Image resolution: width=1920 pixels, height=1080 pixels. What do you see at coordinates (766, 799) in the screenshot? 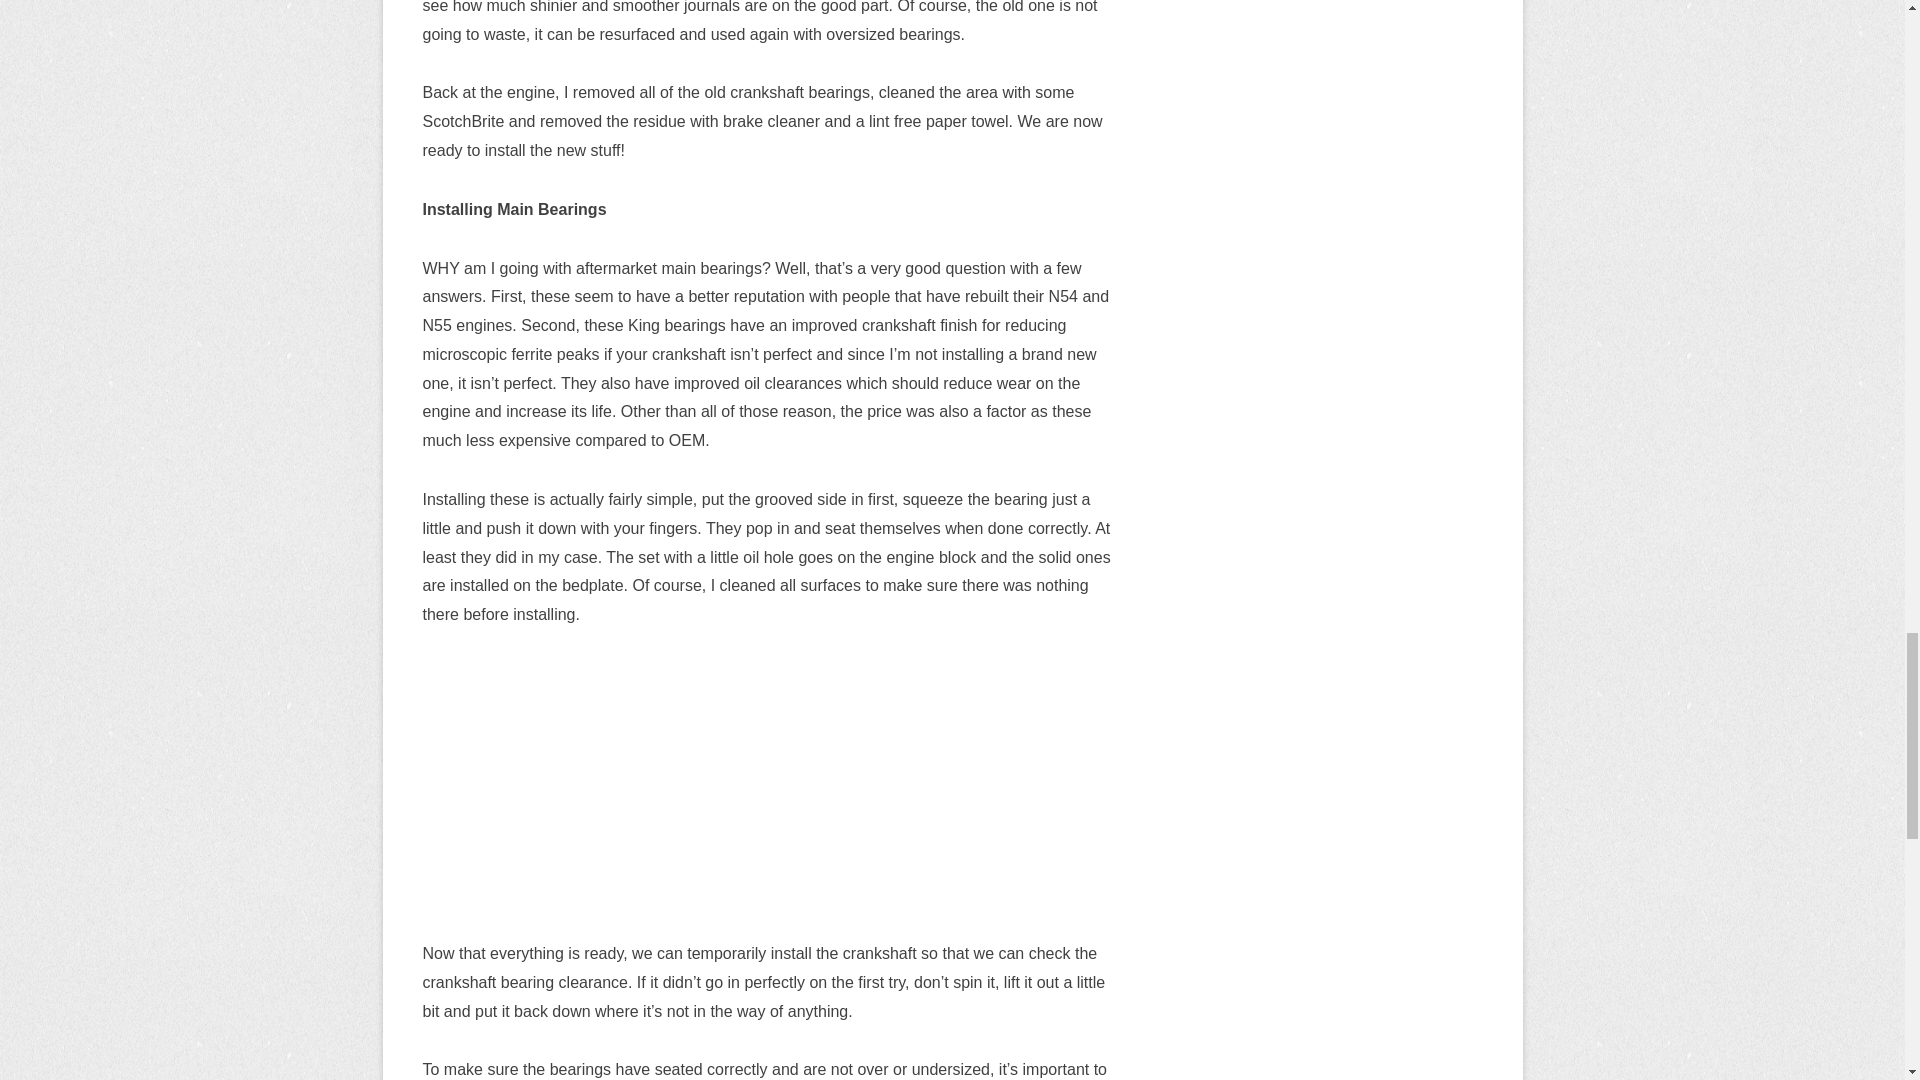
I see `Advertisement` at bounding box center [766, 799].